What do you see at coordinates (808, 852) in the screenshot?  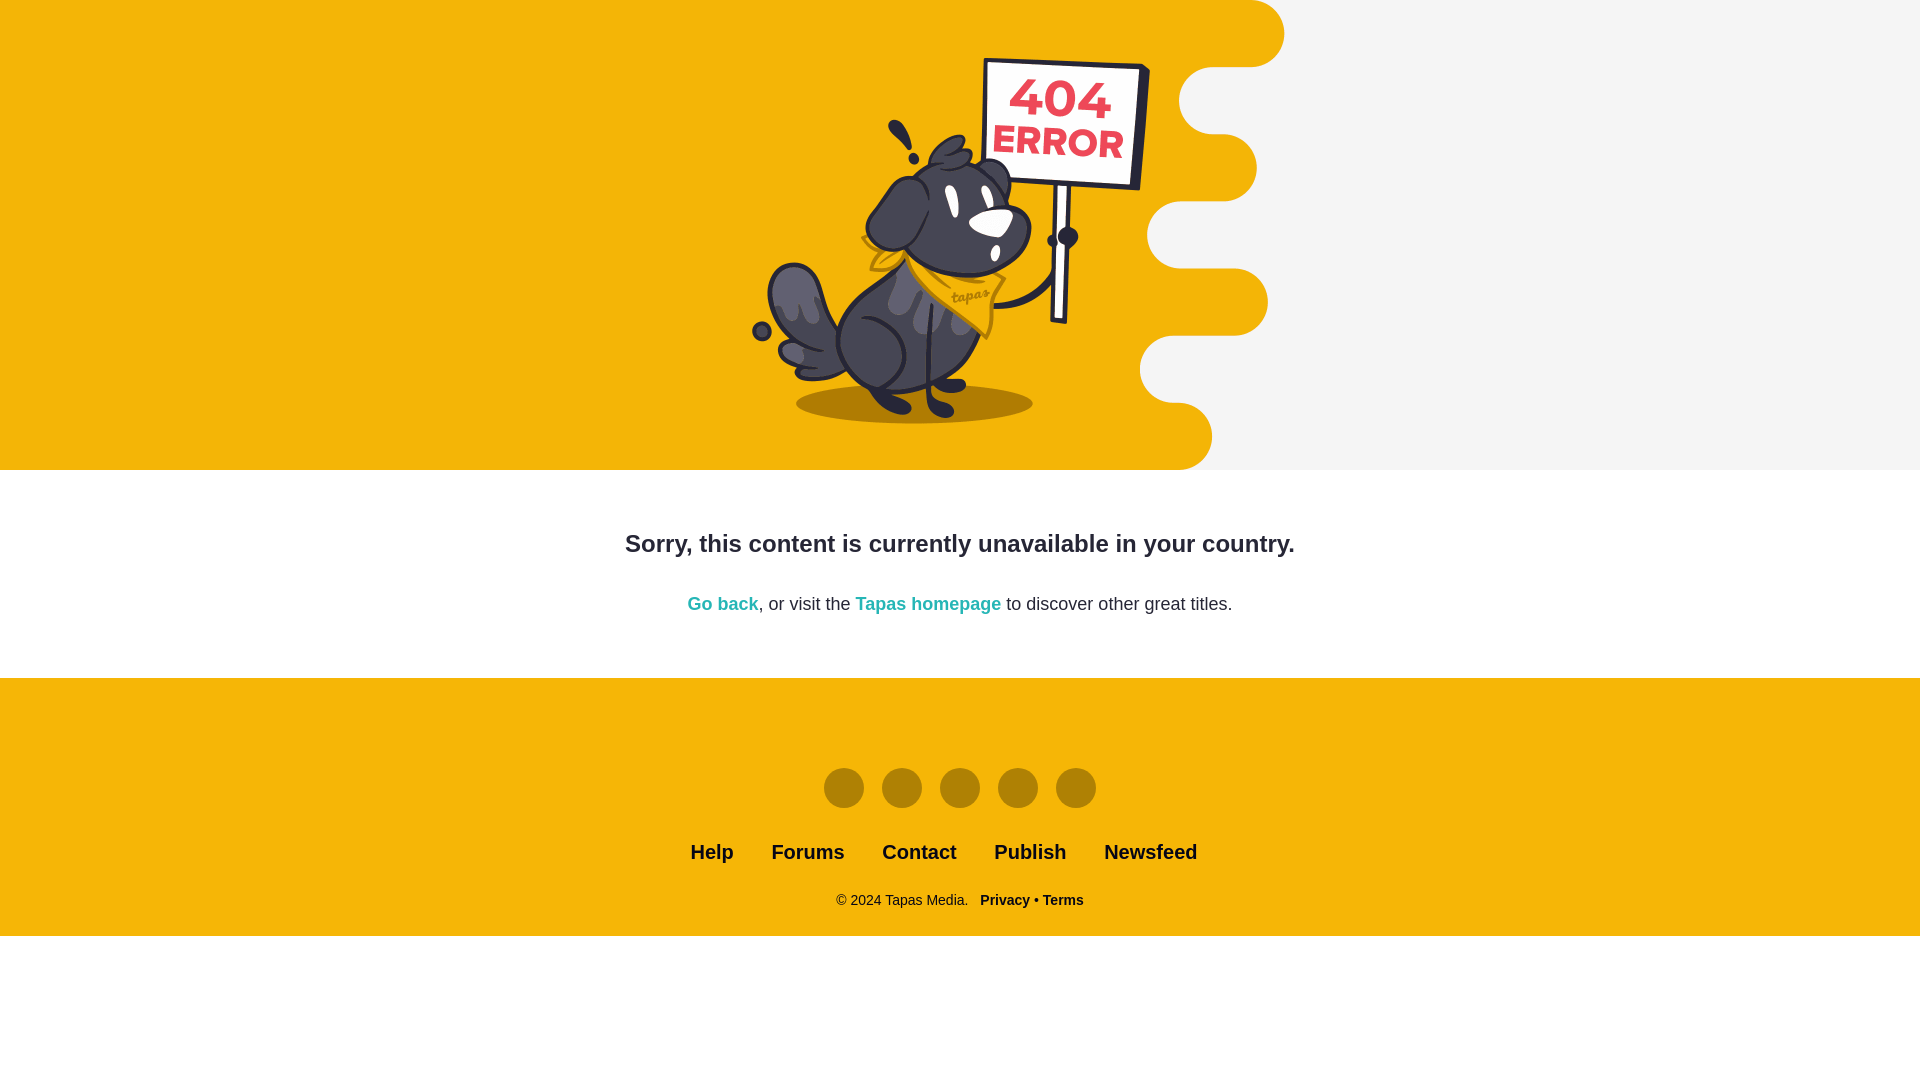 I see `Forums` at bounding box center [808, 852].